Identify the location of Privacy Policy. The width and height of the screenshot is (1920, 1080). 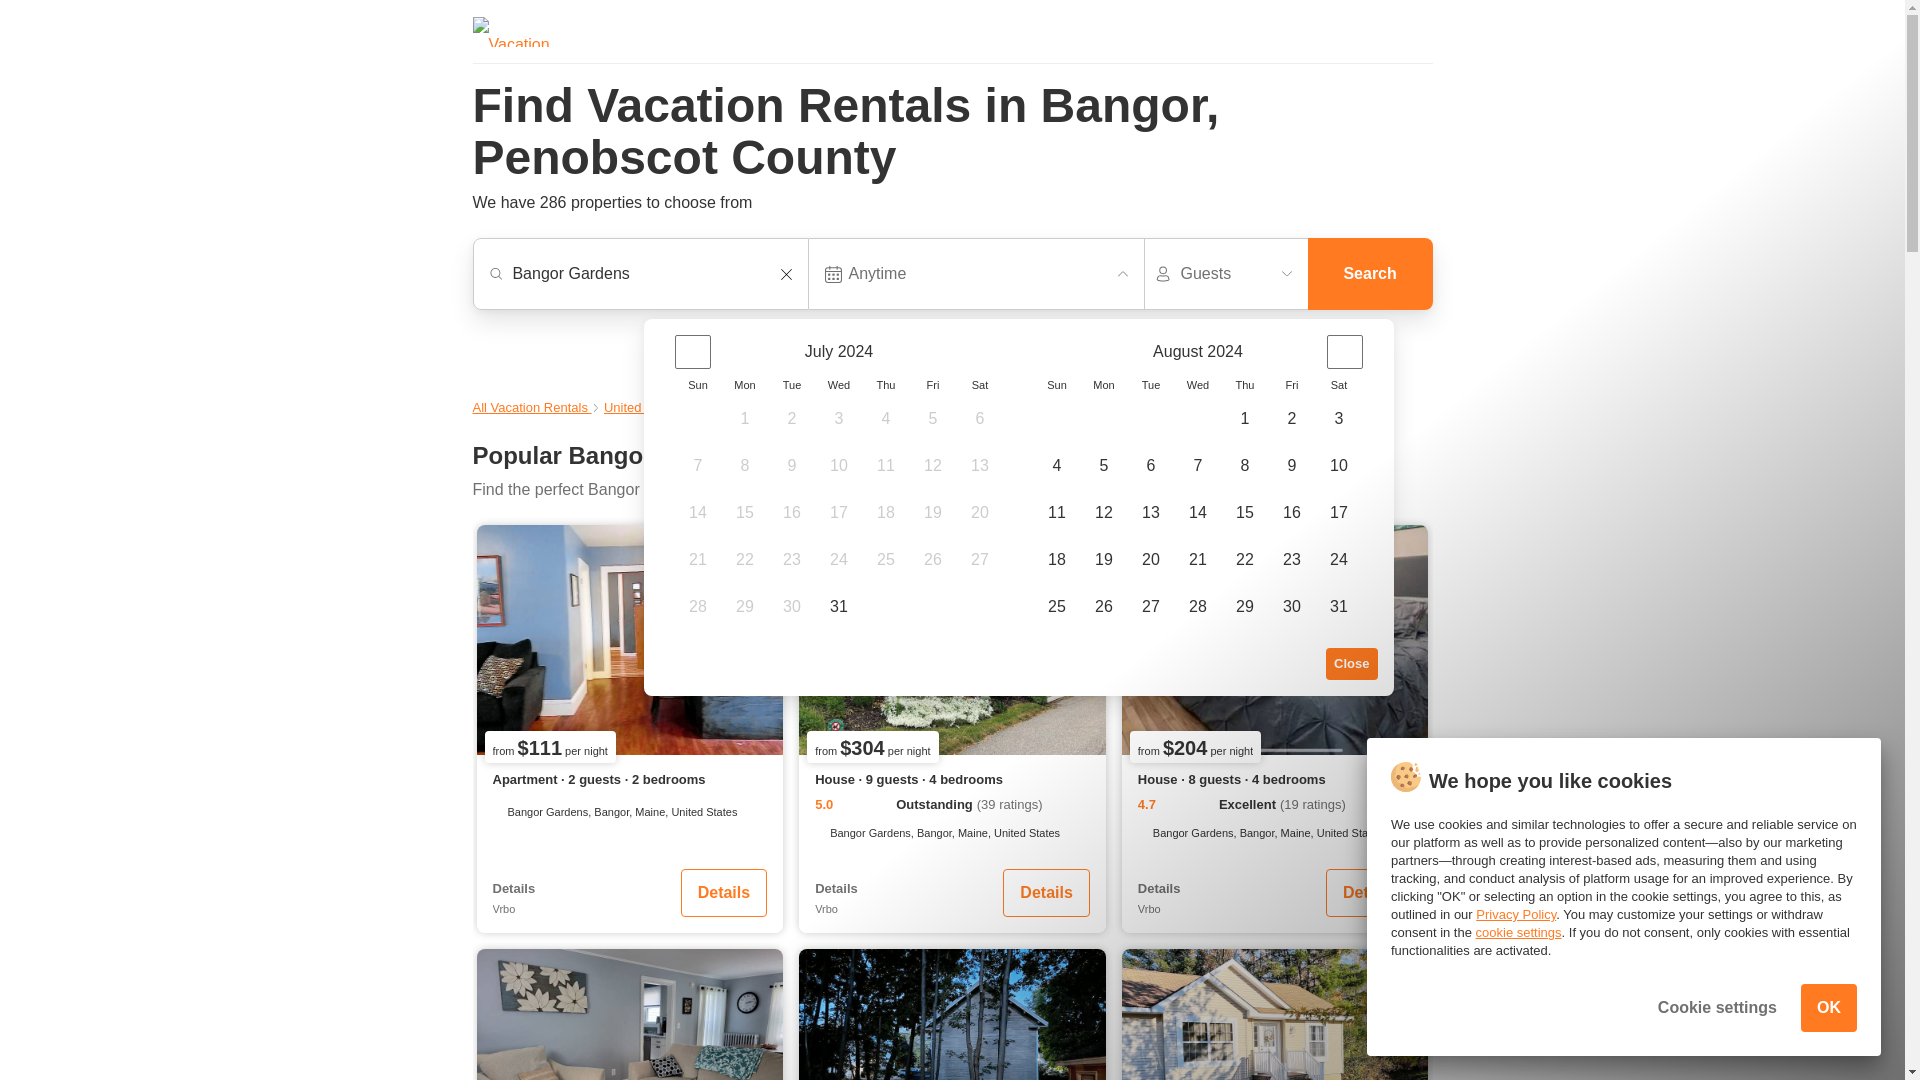
(1516, 914).